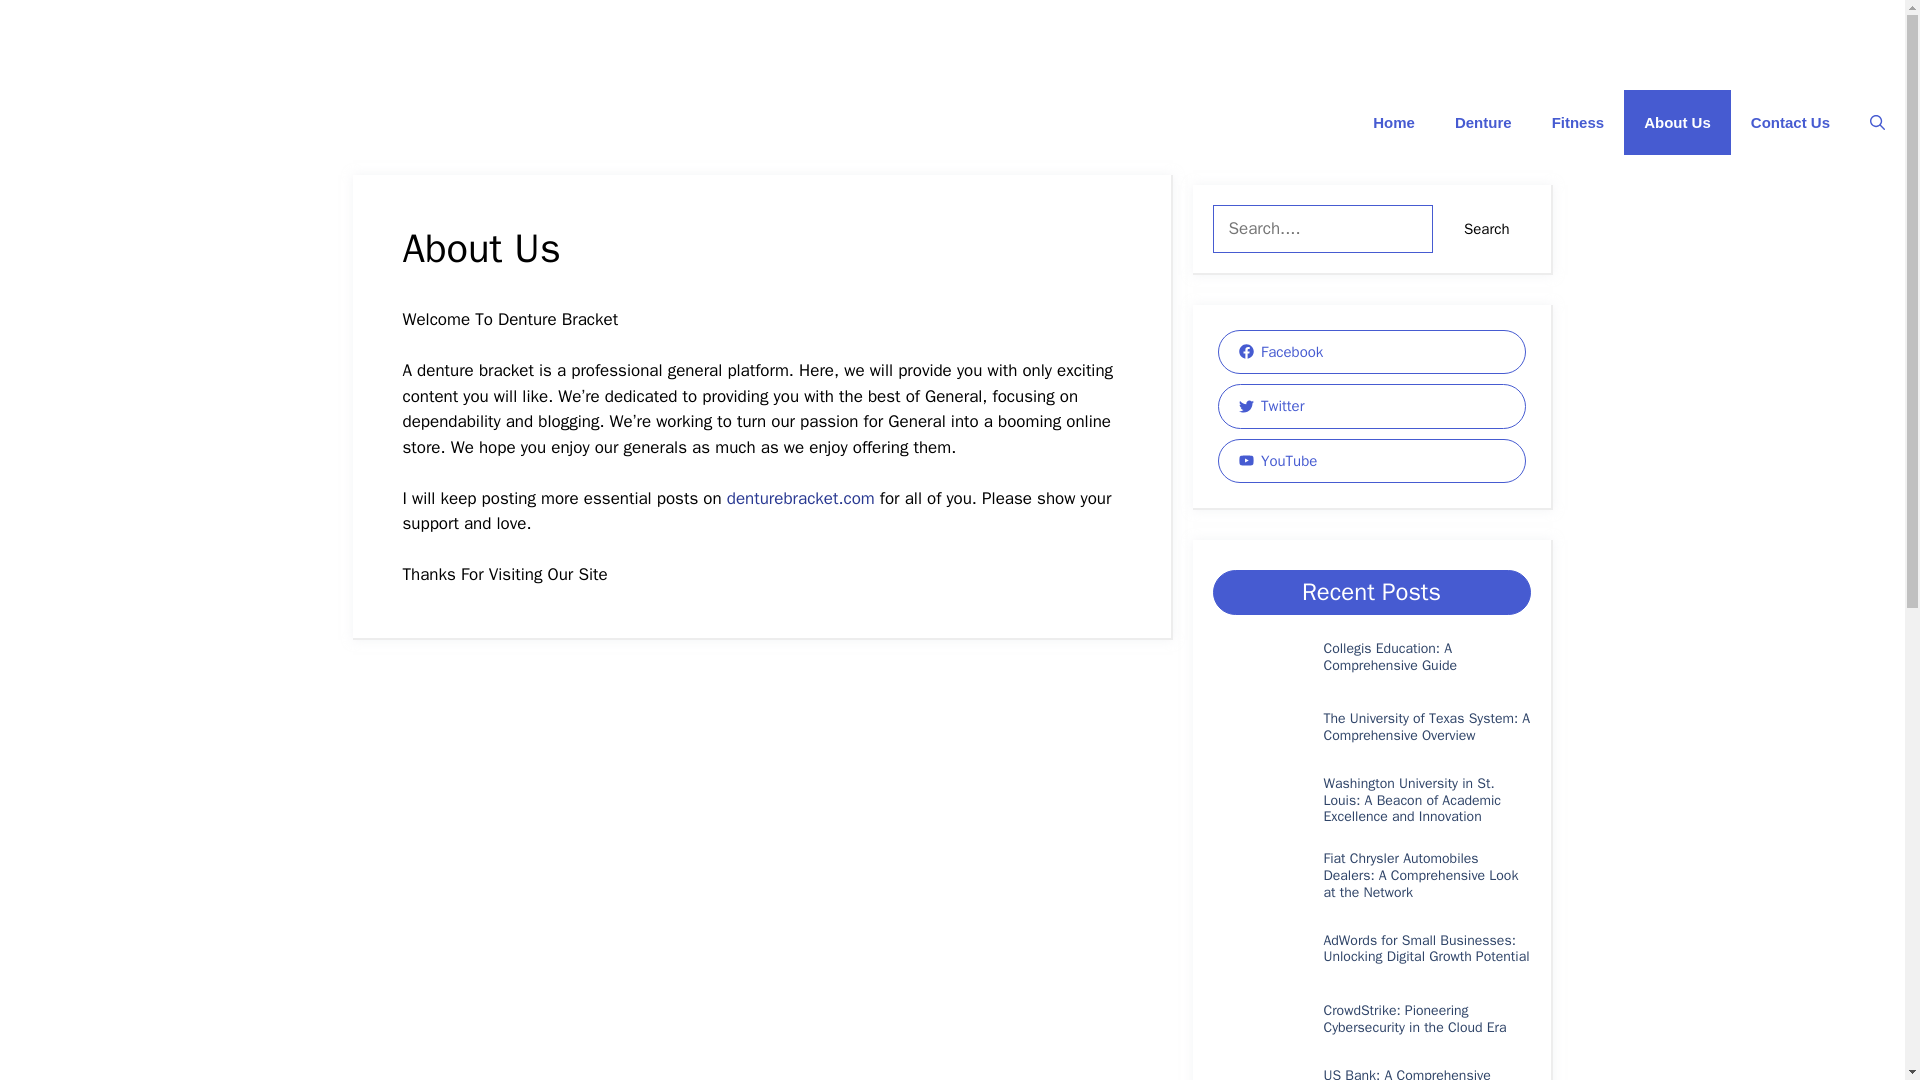  What do you see at coordinates (1483, 122) in the screenshot?
I see `Denture` at bounding box center [1483, 122].